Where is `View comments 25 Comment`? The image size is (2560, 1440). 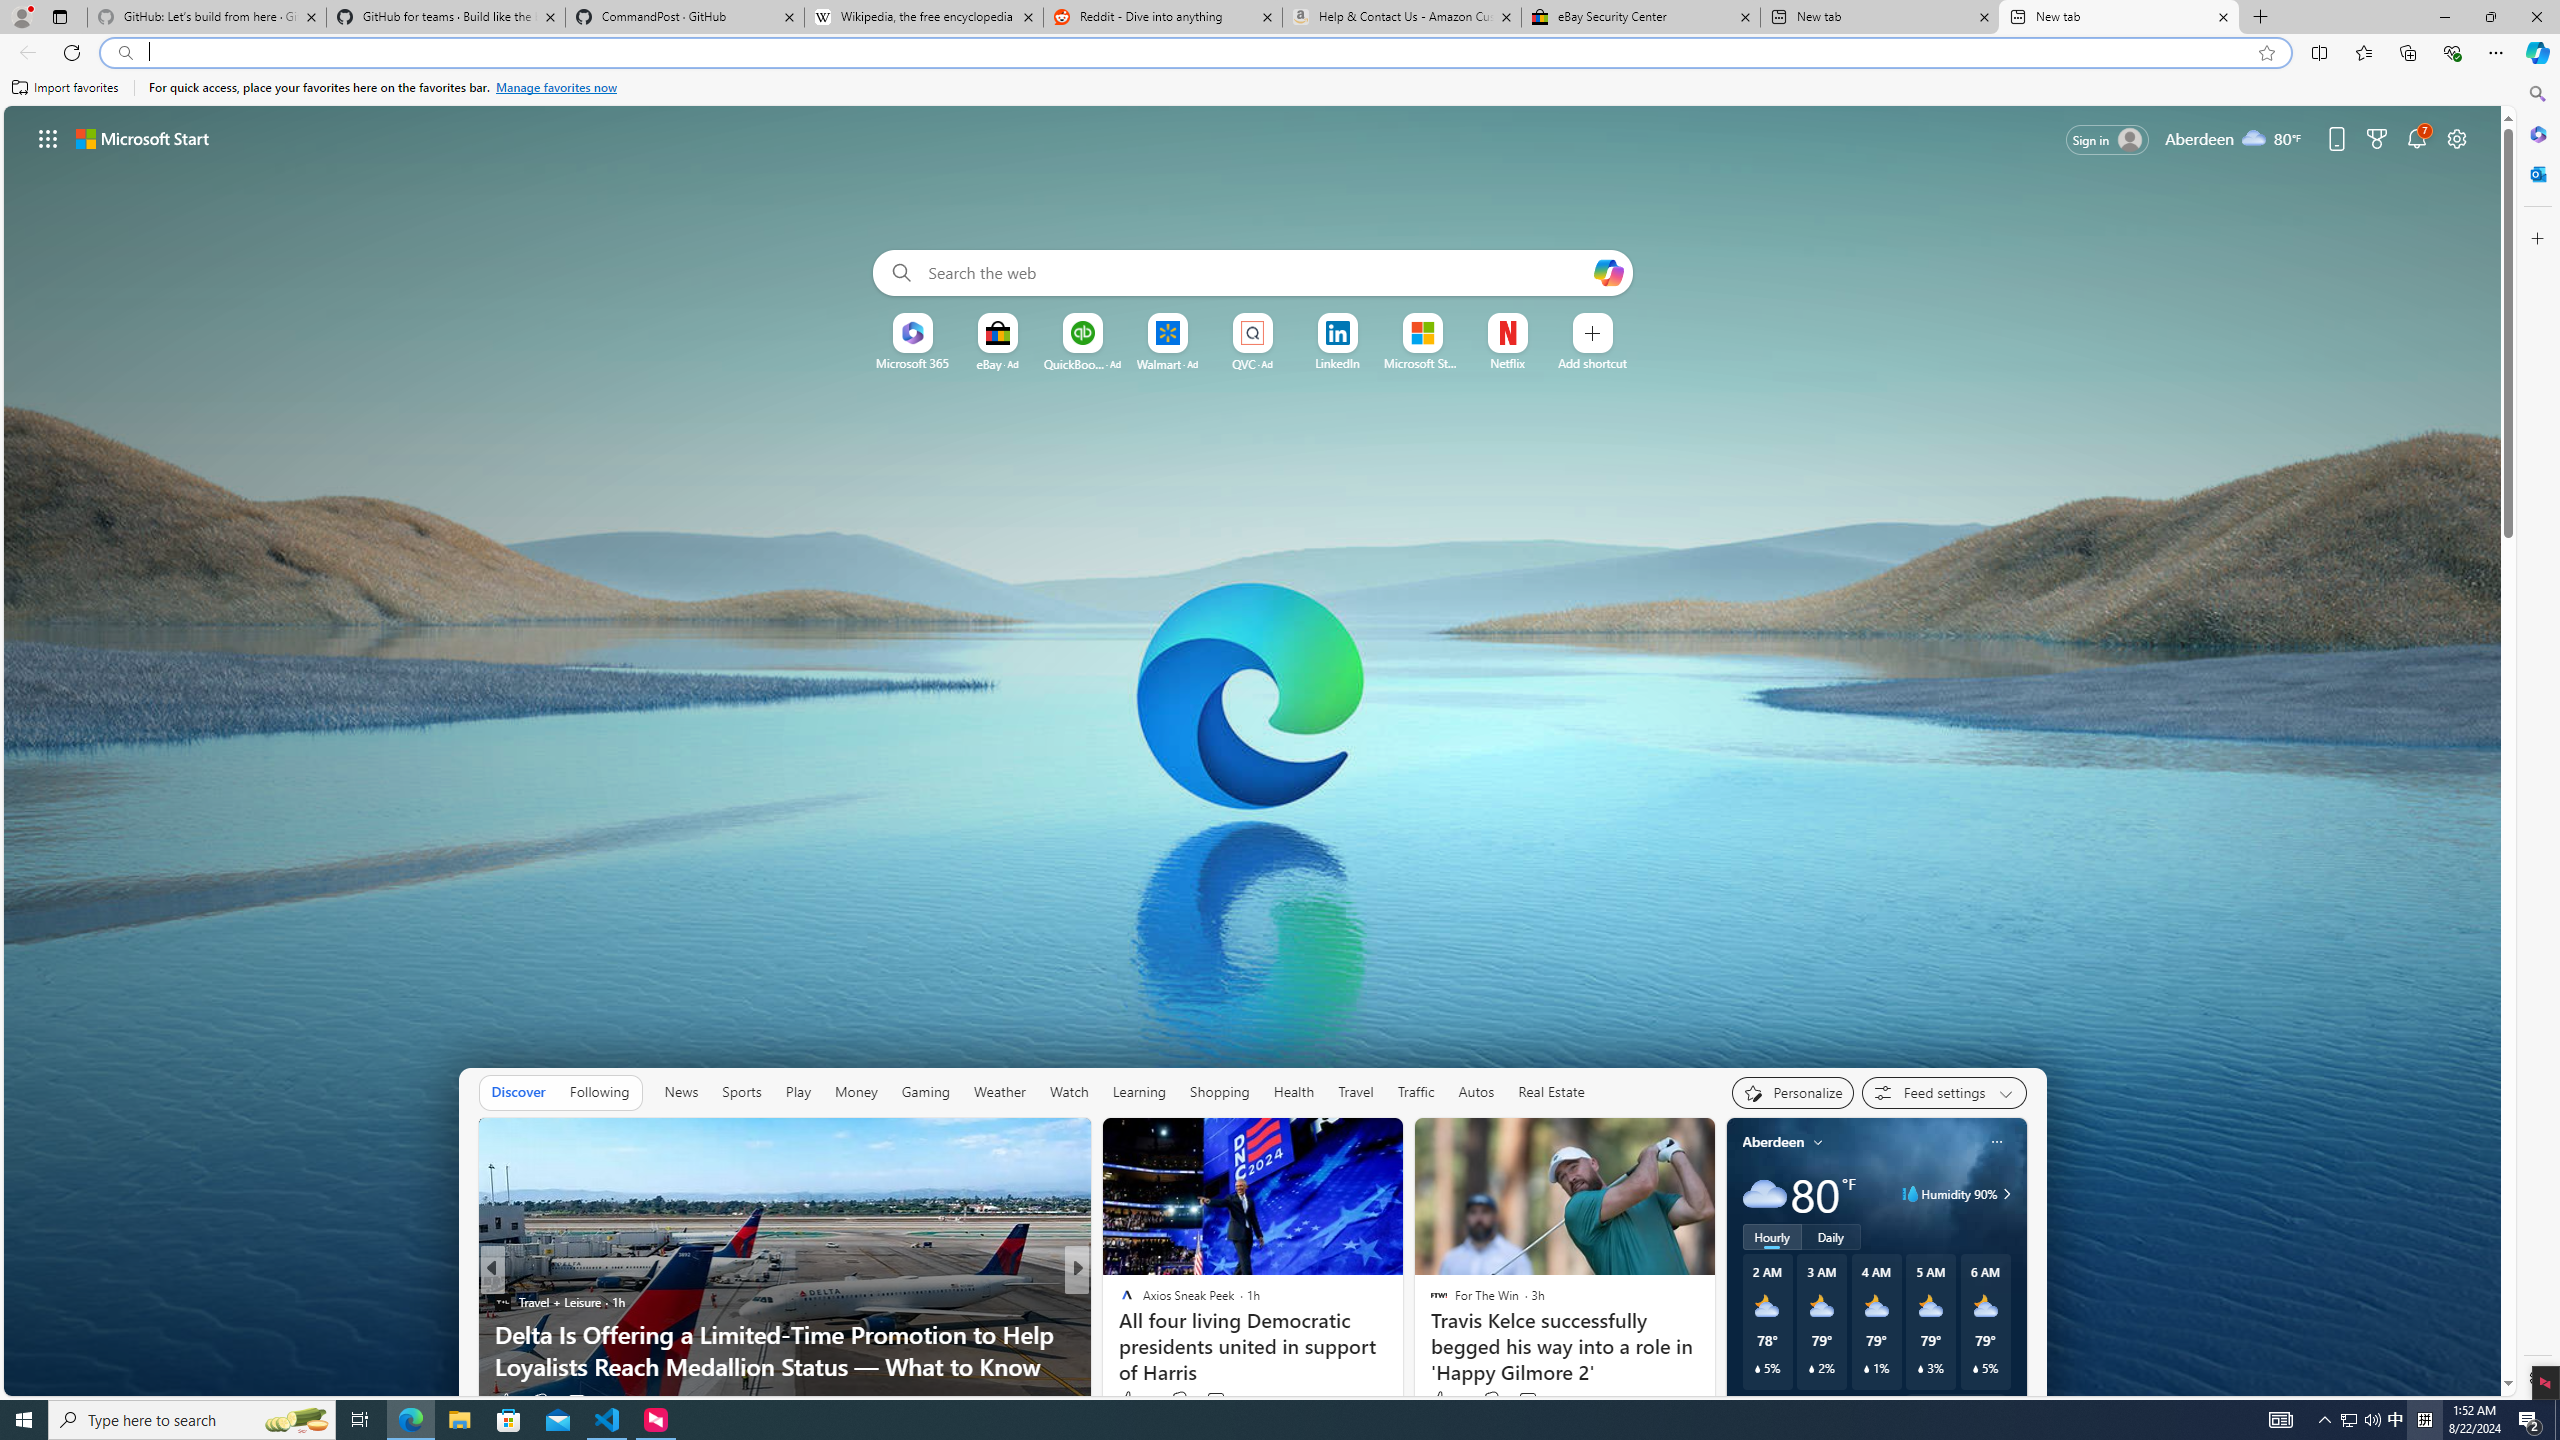 View comments 25 Comment is located at coordinates (1208, 1402).